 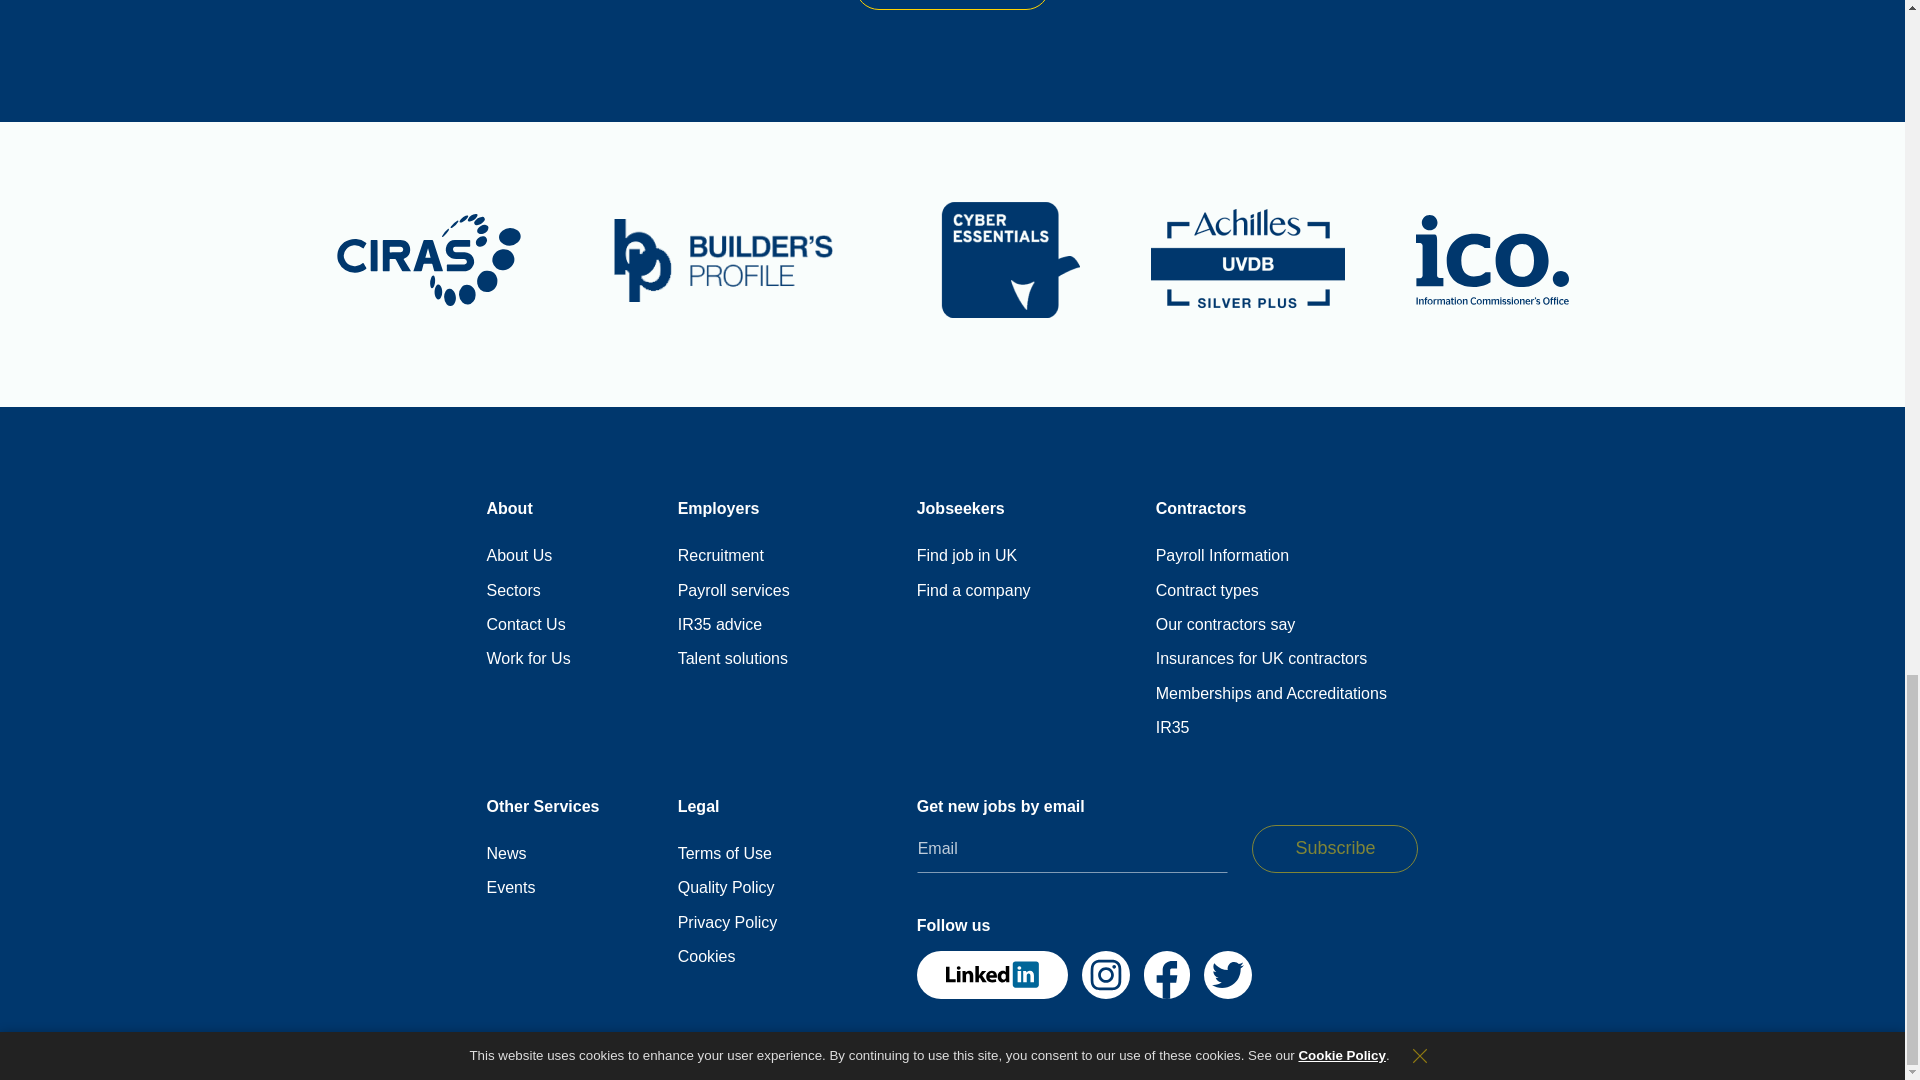 What do you see at coordinates (952, 4) in the screenshot?
I see `Get rewarded` at bounding box center [952, 4].